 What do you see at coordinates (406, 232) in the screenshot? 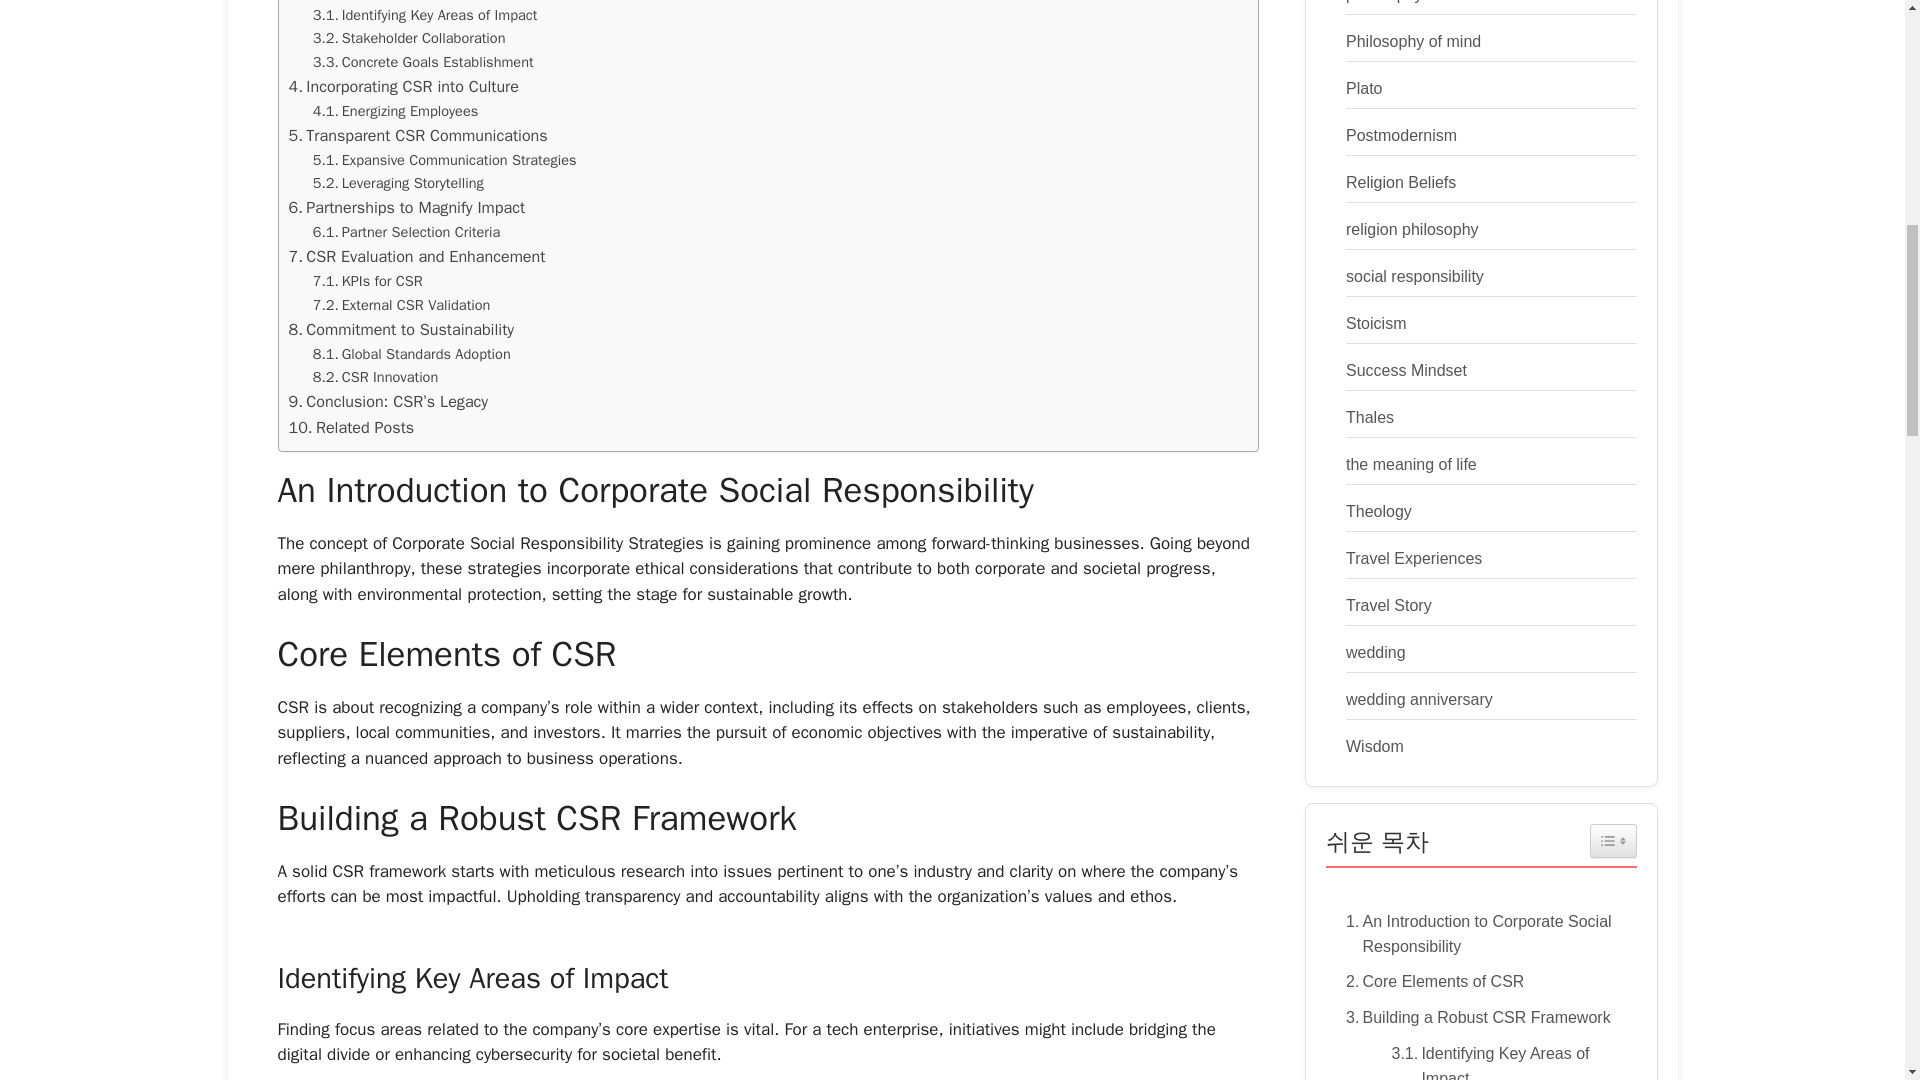
I see `Partner Selection Criteria` at bounding box center [406, 232].